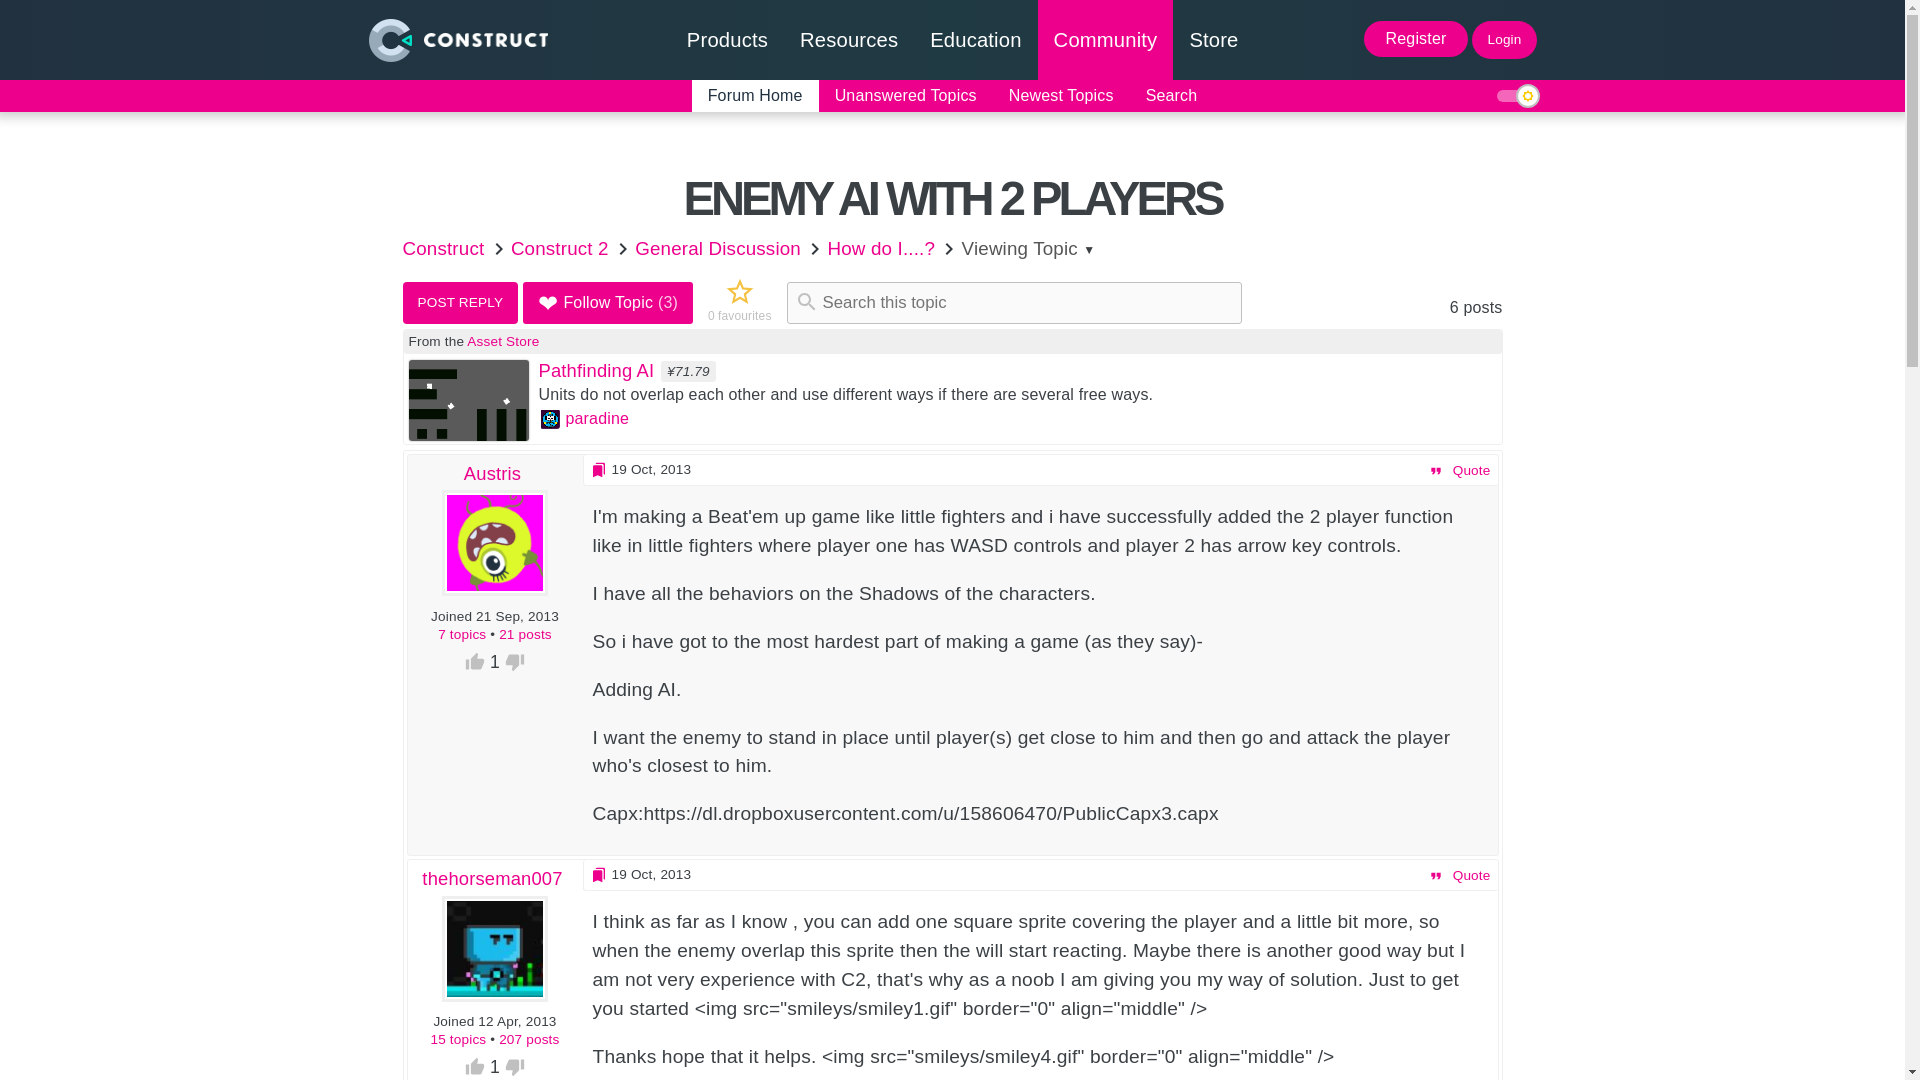 Image resolution: width=1920 pixels, height=1080 pixels. I want to click on Products, so click(726, 40).